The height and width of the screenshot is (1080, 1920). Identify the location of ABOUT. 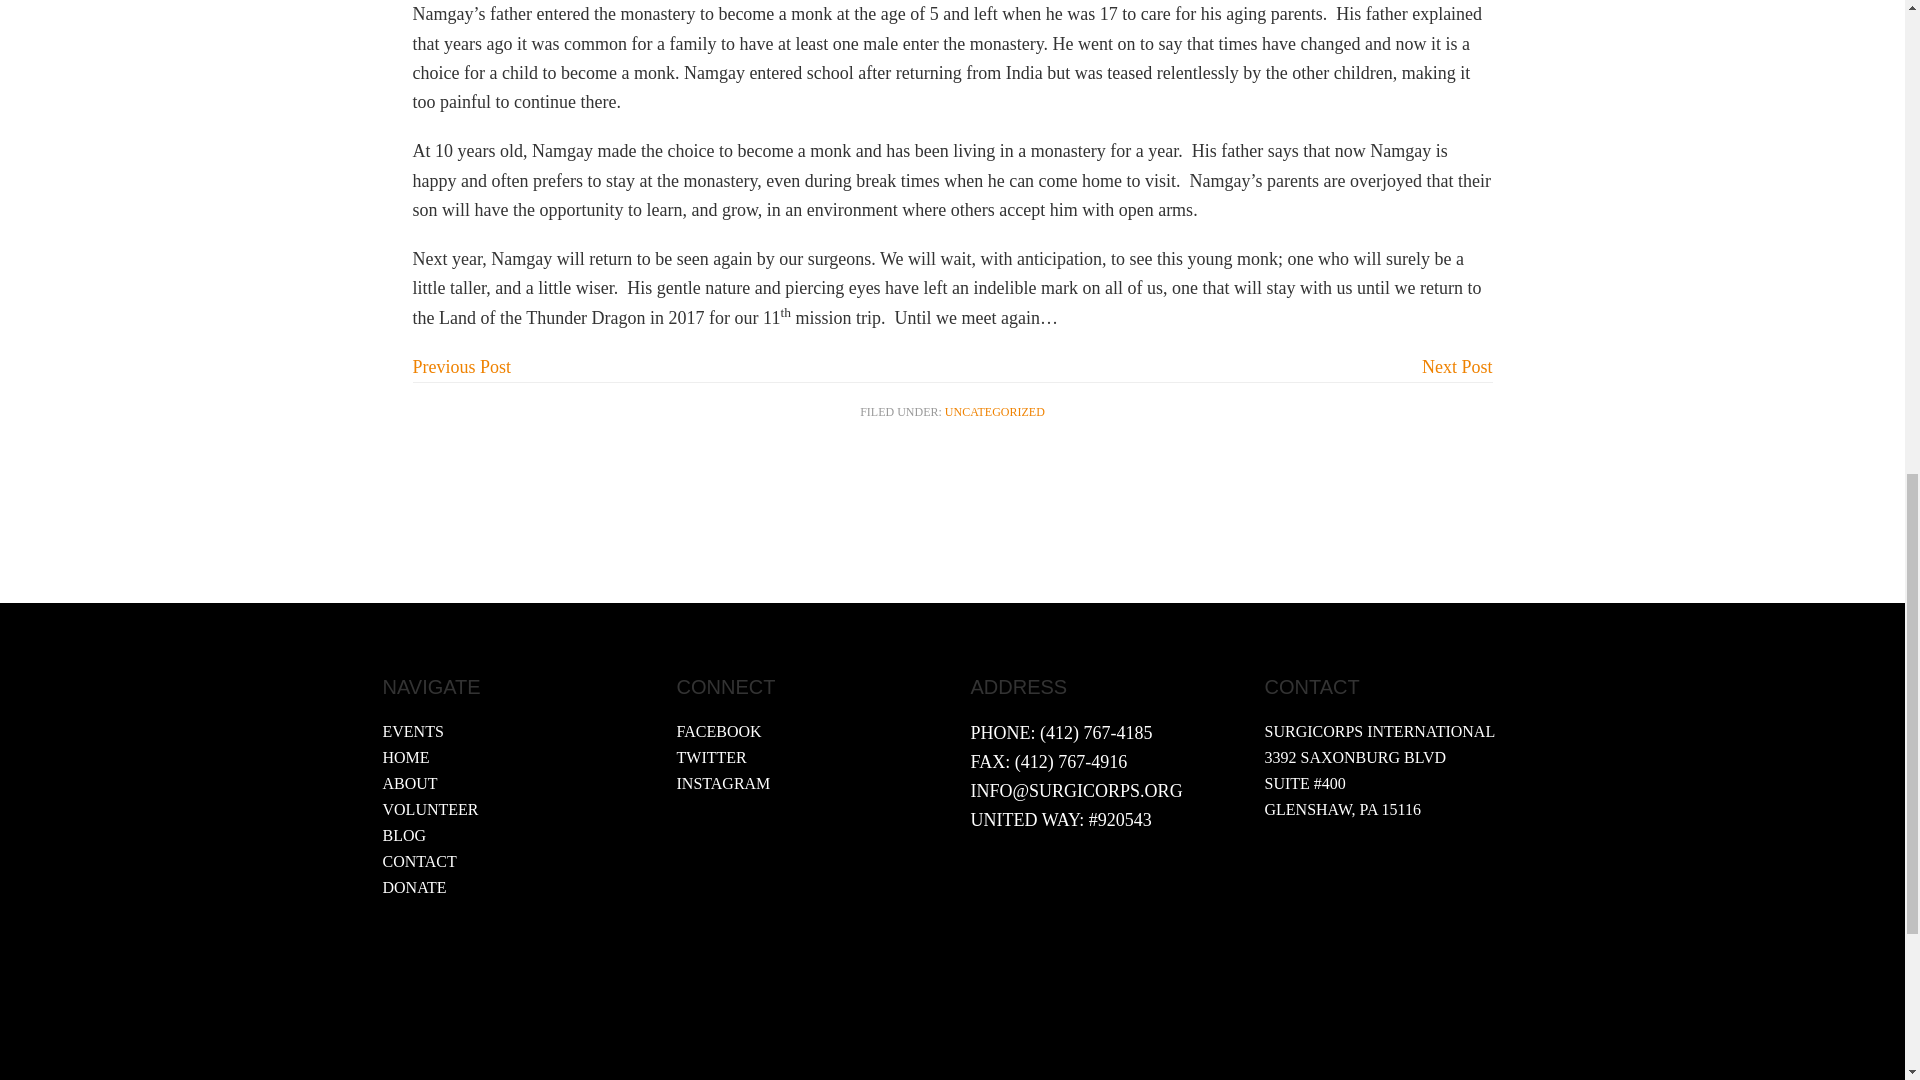
(410, 783).